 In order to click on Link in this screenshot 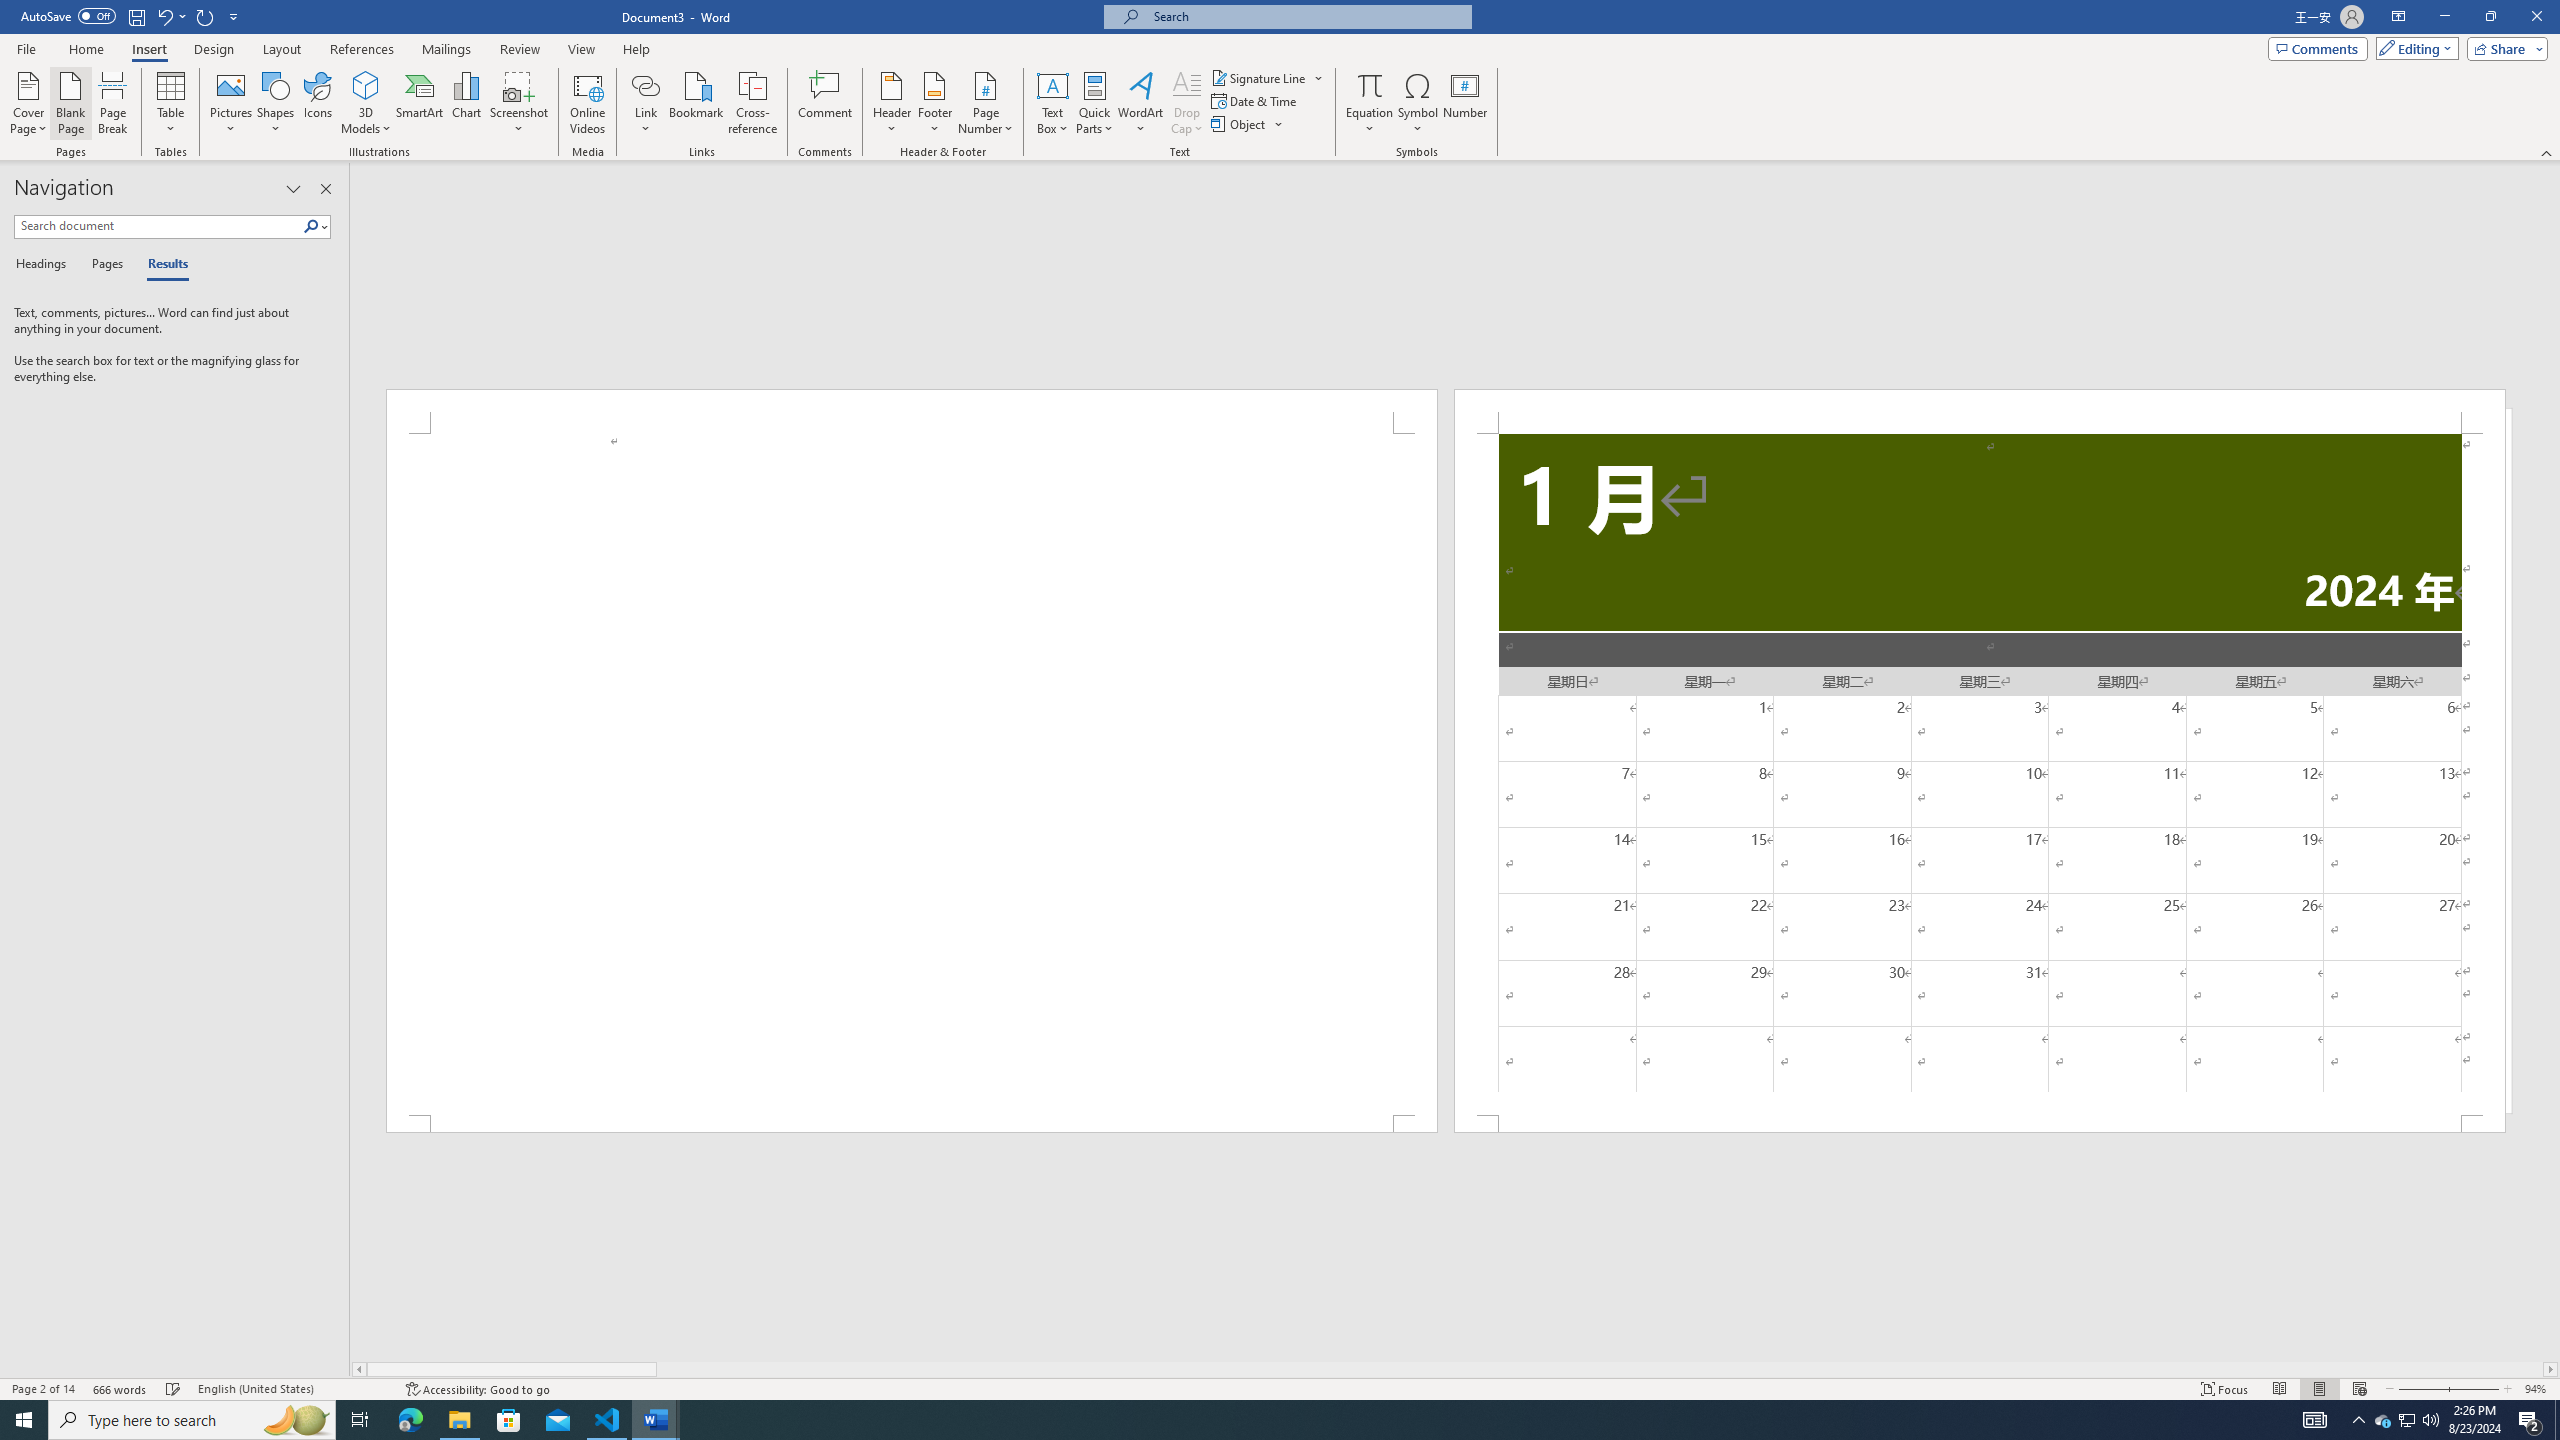, I will do `click(646, 103)`.